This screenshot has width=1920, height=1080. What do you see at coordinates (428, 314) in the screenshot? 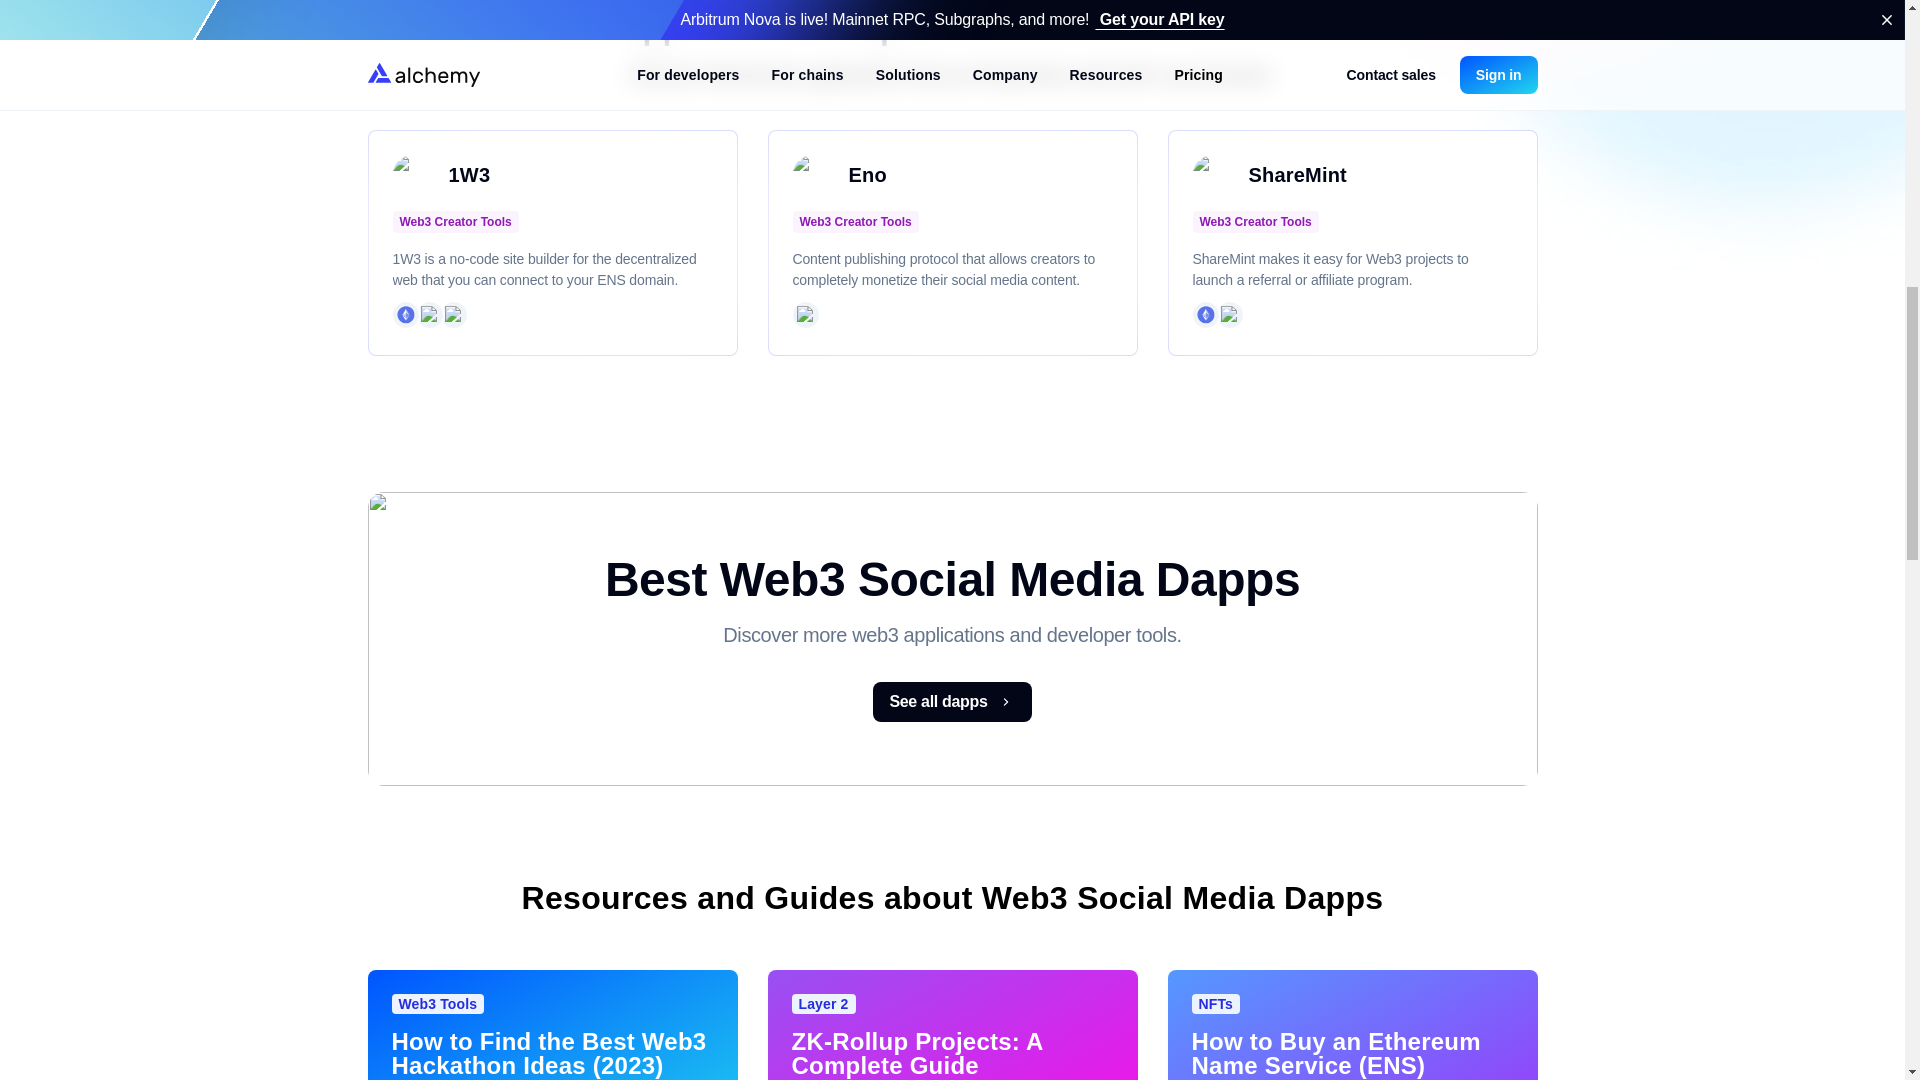
I see `Polygon` at bounding box center [428, 314].